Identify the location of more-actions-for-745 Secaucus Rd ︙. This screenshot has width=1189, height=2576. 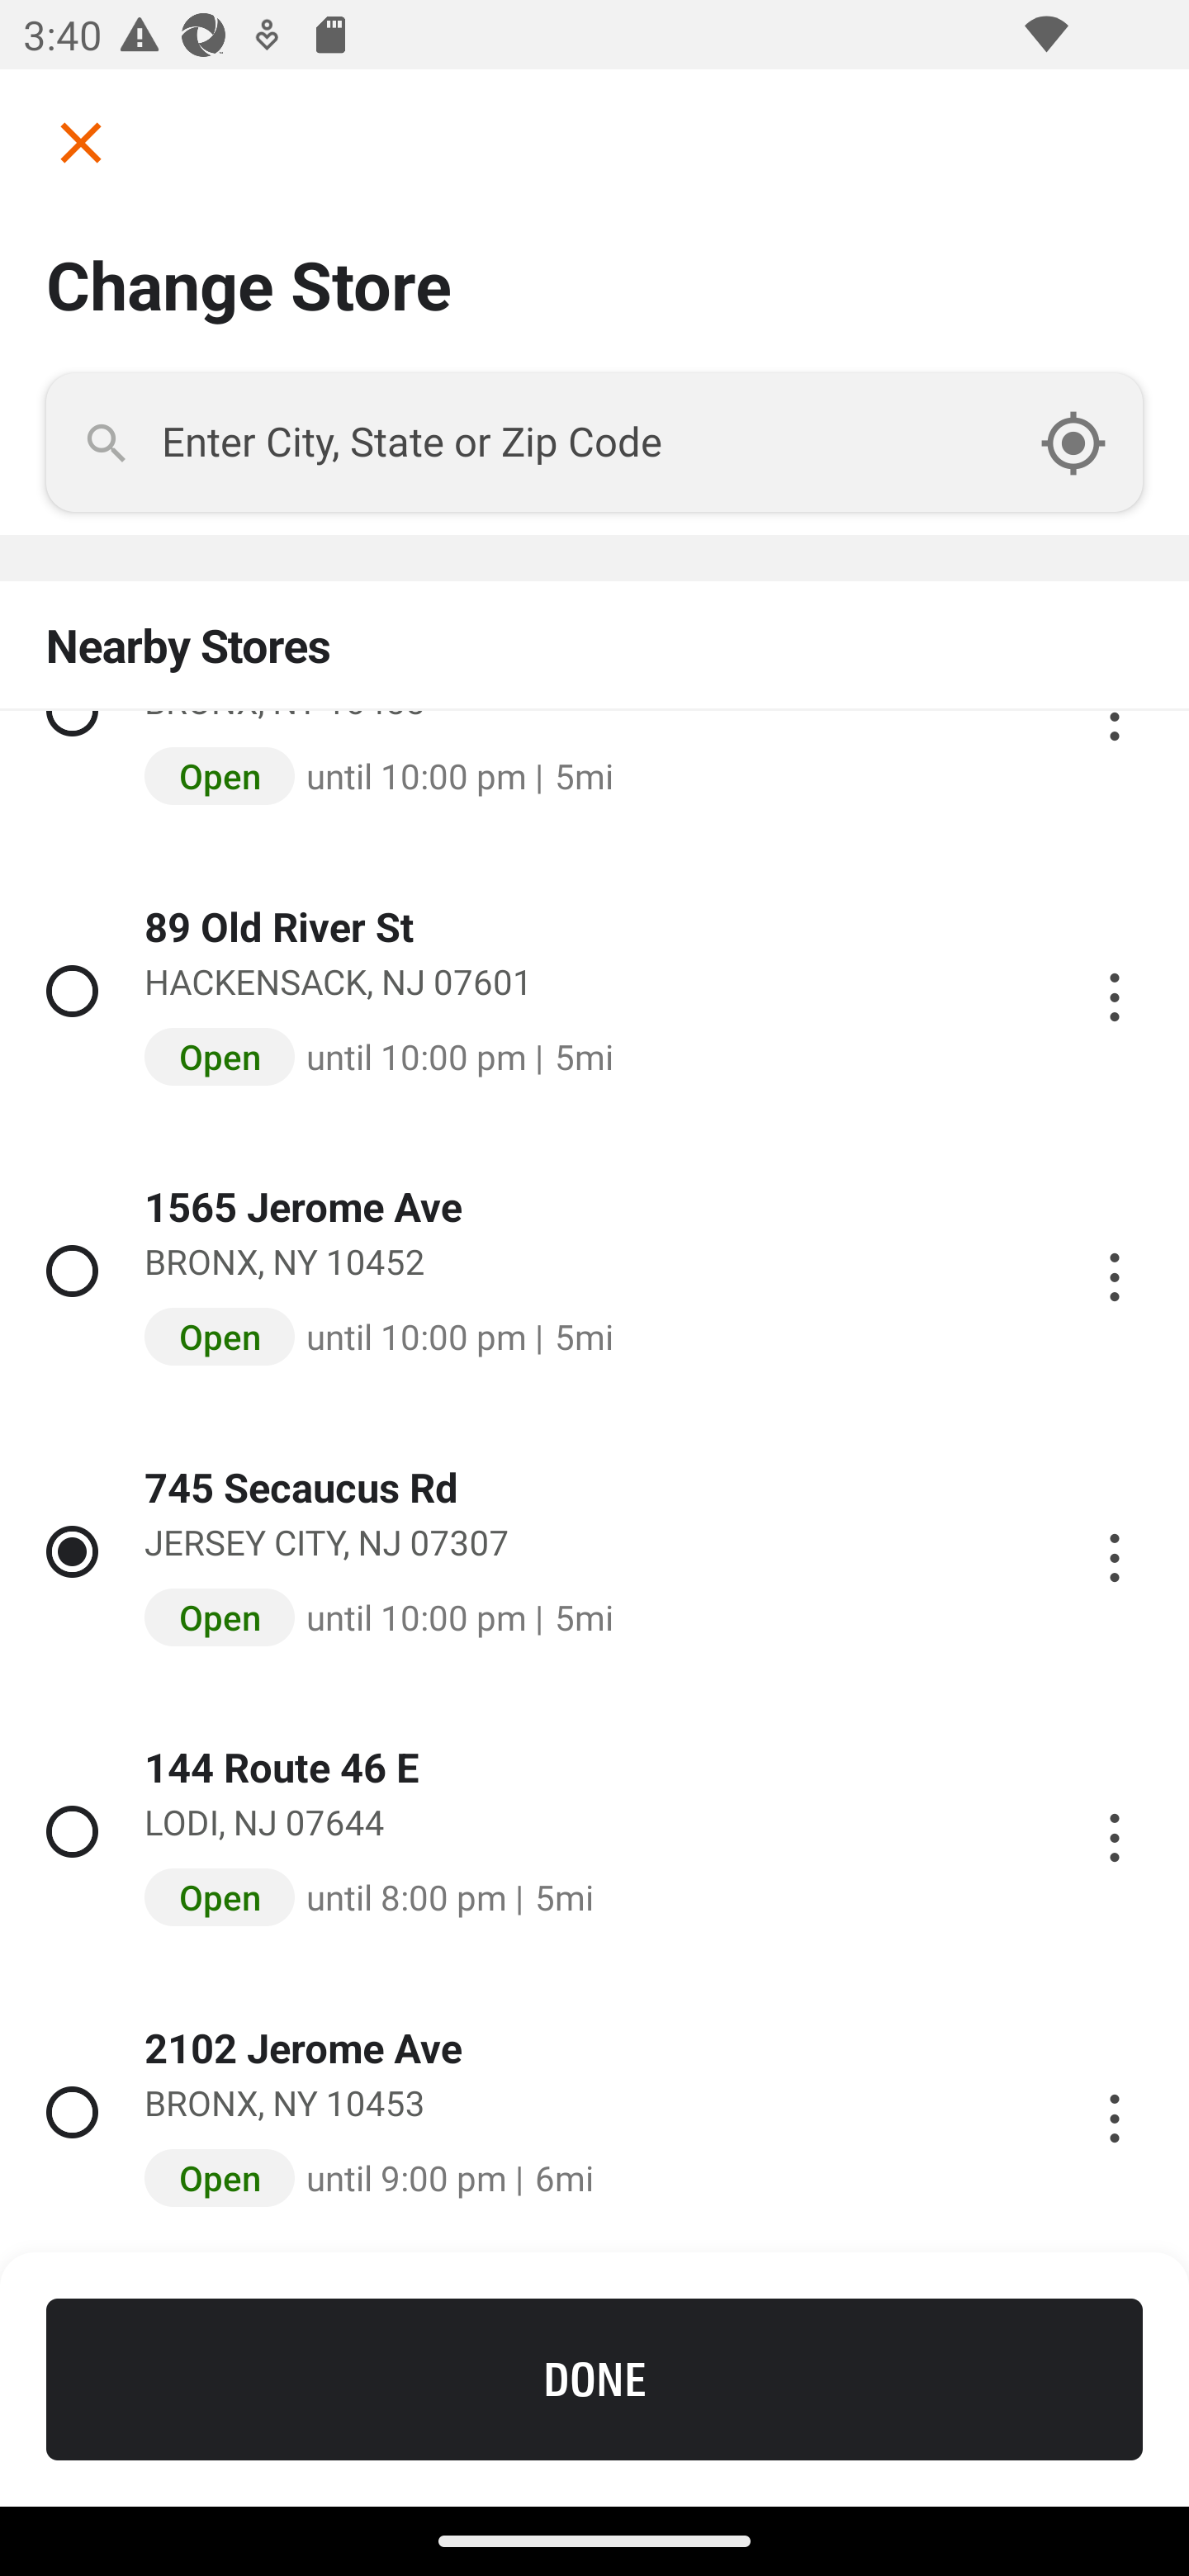
(1114, 1551).